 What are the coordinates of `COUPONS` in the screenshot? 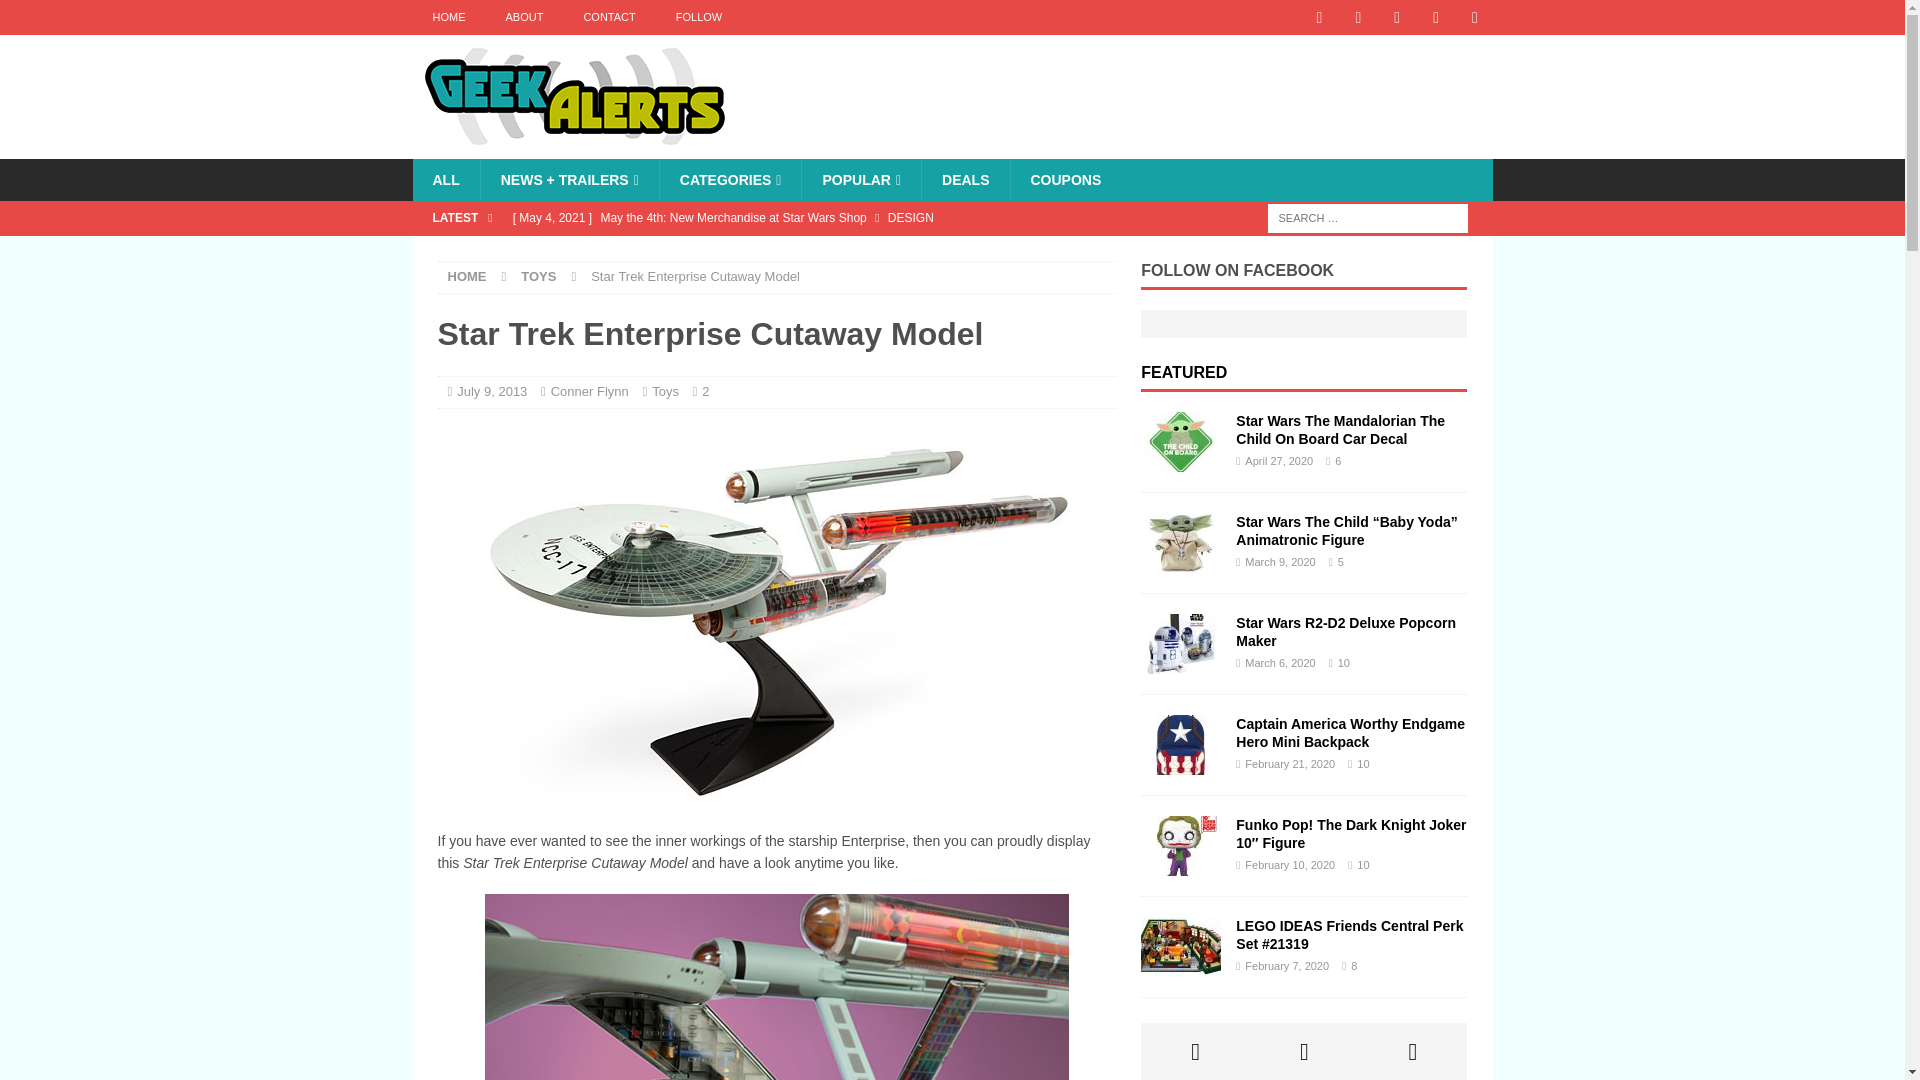 It's located at (1065, 179).